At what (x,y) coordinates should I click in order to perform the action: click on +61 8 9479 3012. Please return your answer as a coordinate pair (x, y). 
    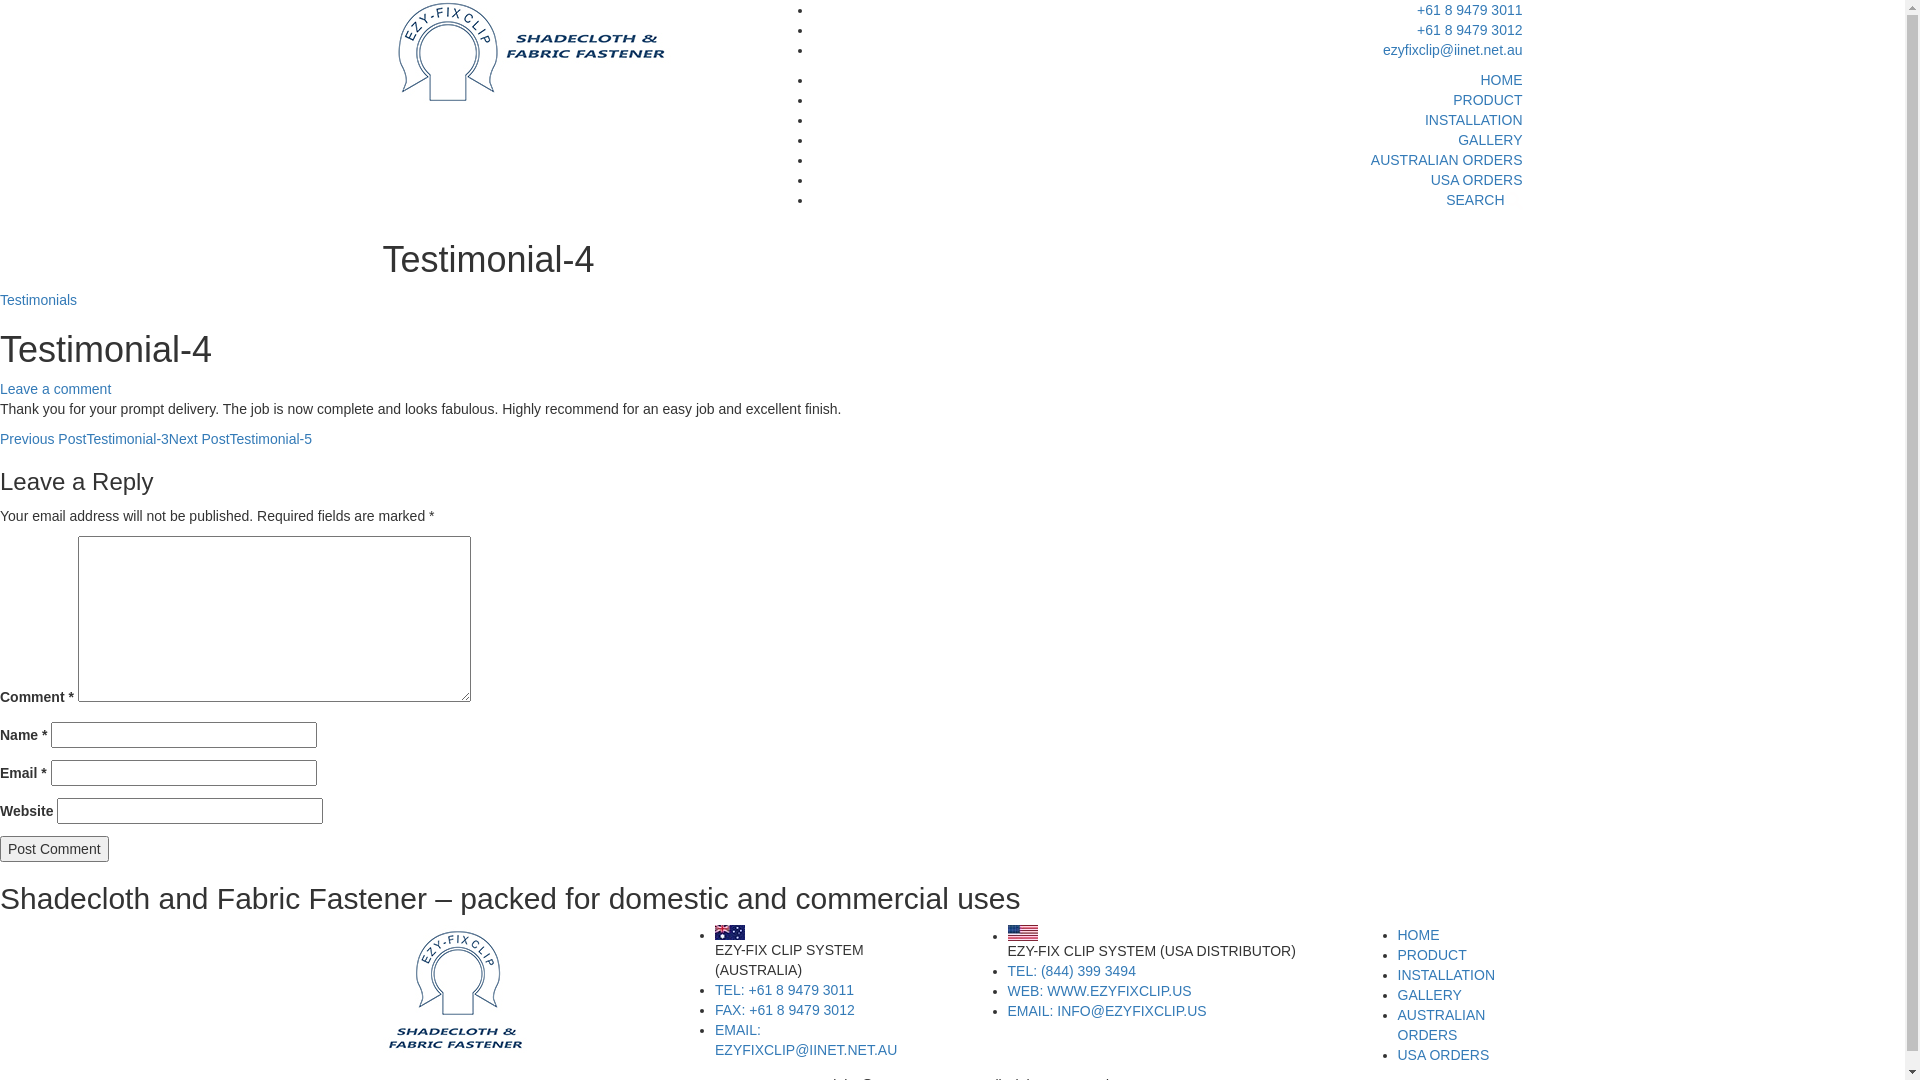
    Looking at the image, I should click on (1470, 30).